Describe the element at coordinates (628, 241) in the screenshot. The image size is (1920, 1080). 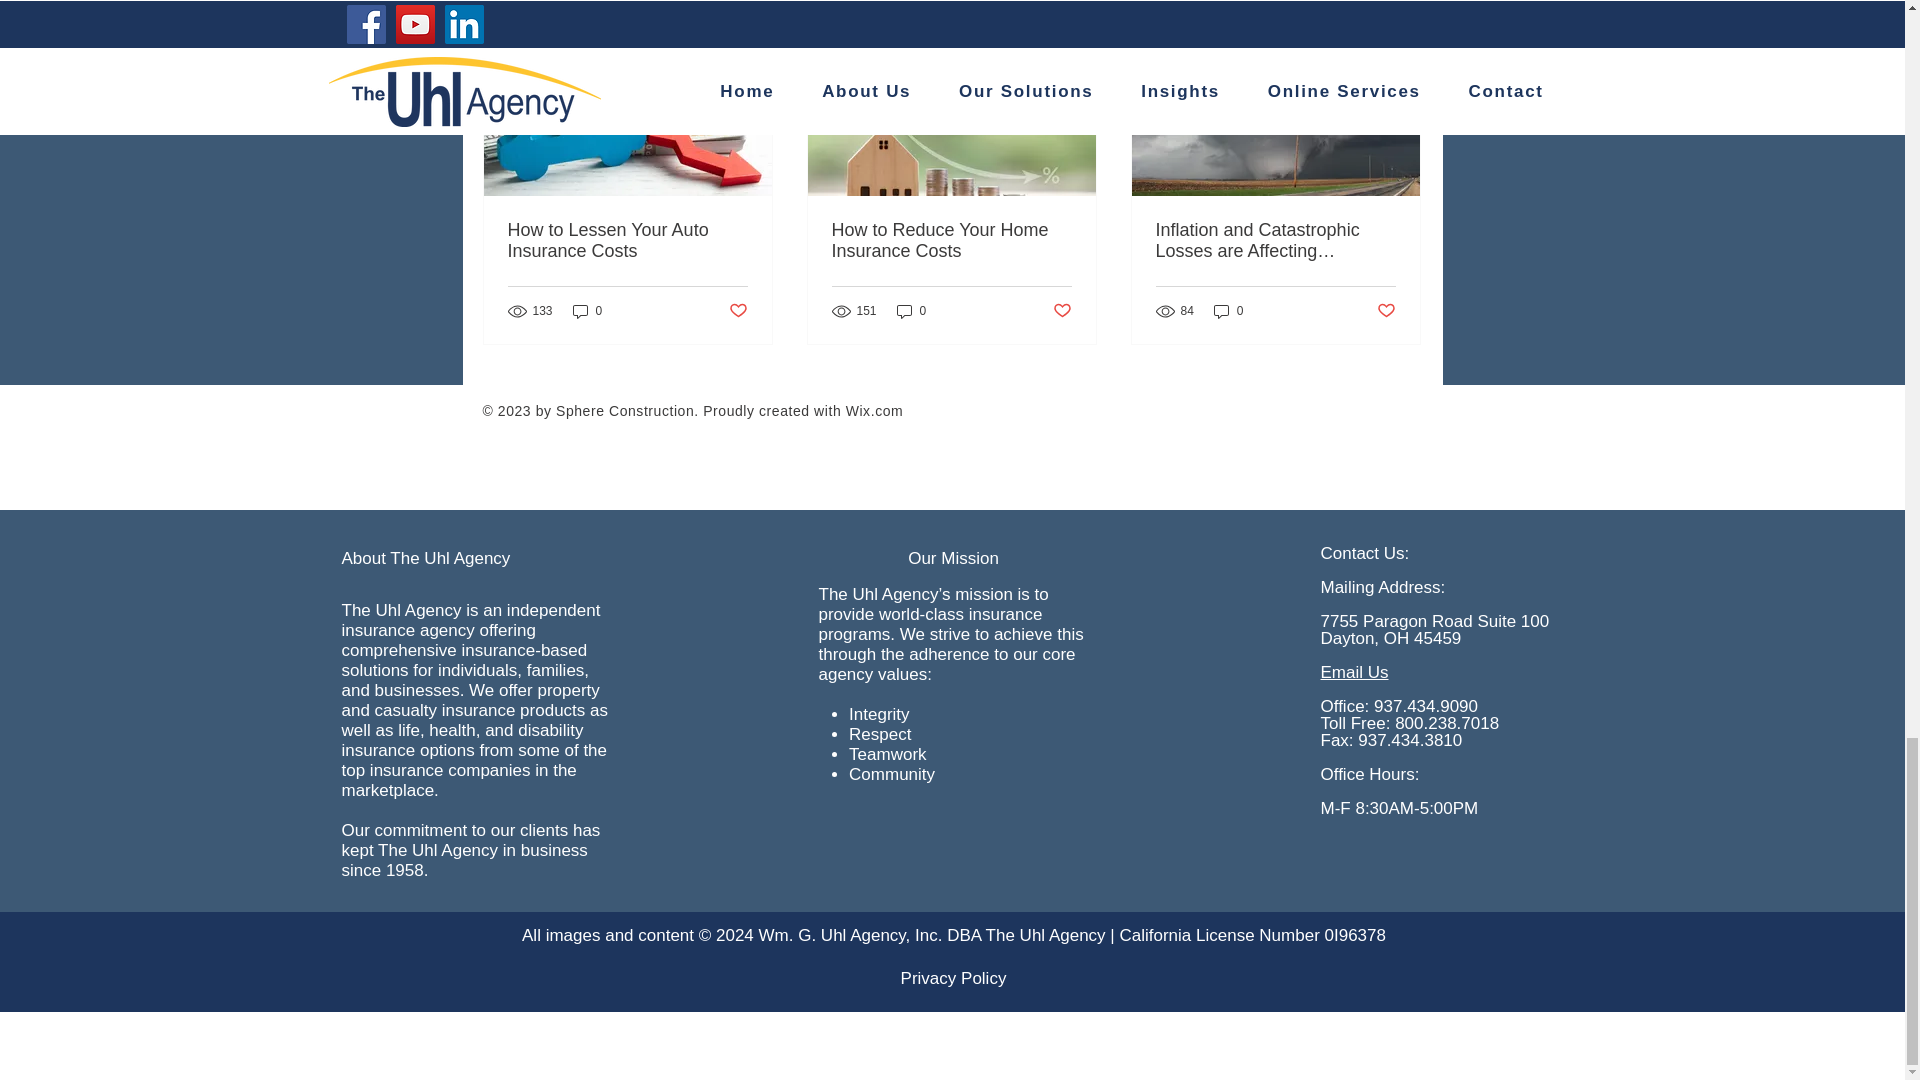
I see `How to Lessen Your Auto Insurance Costs` at that location.